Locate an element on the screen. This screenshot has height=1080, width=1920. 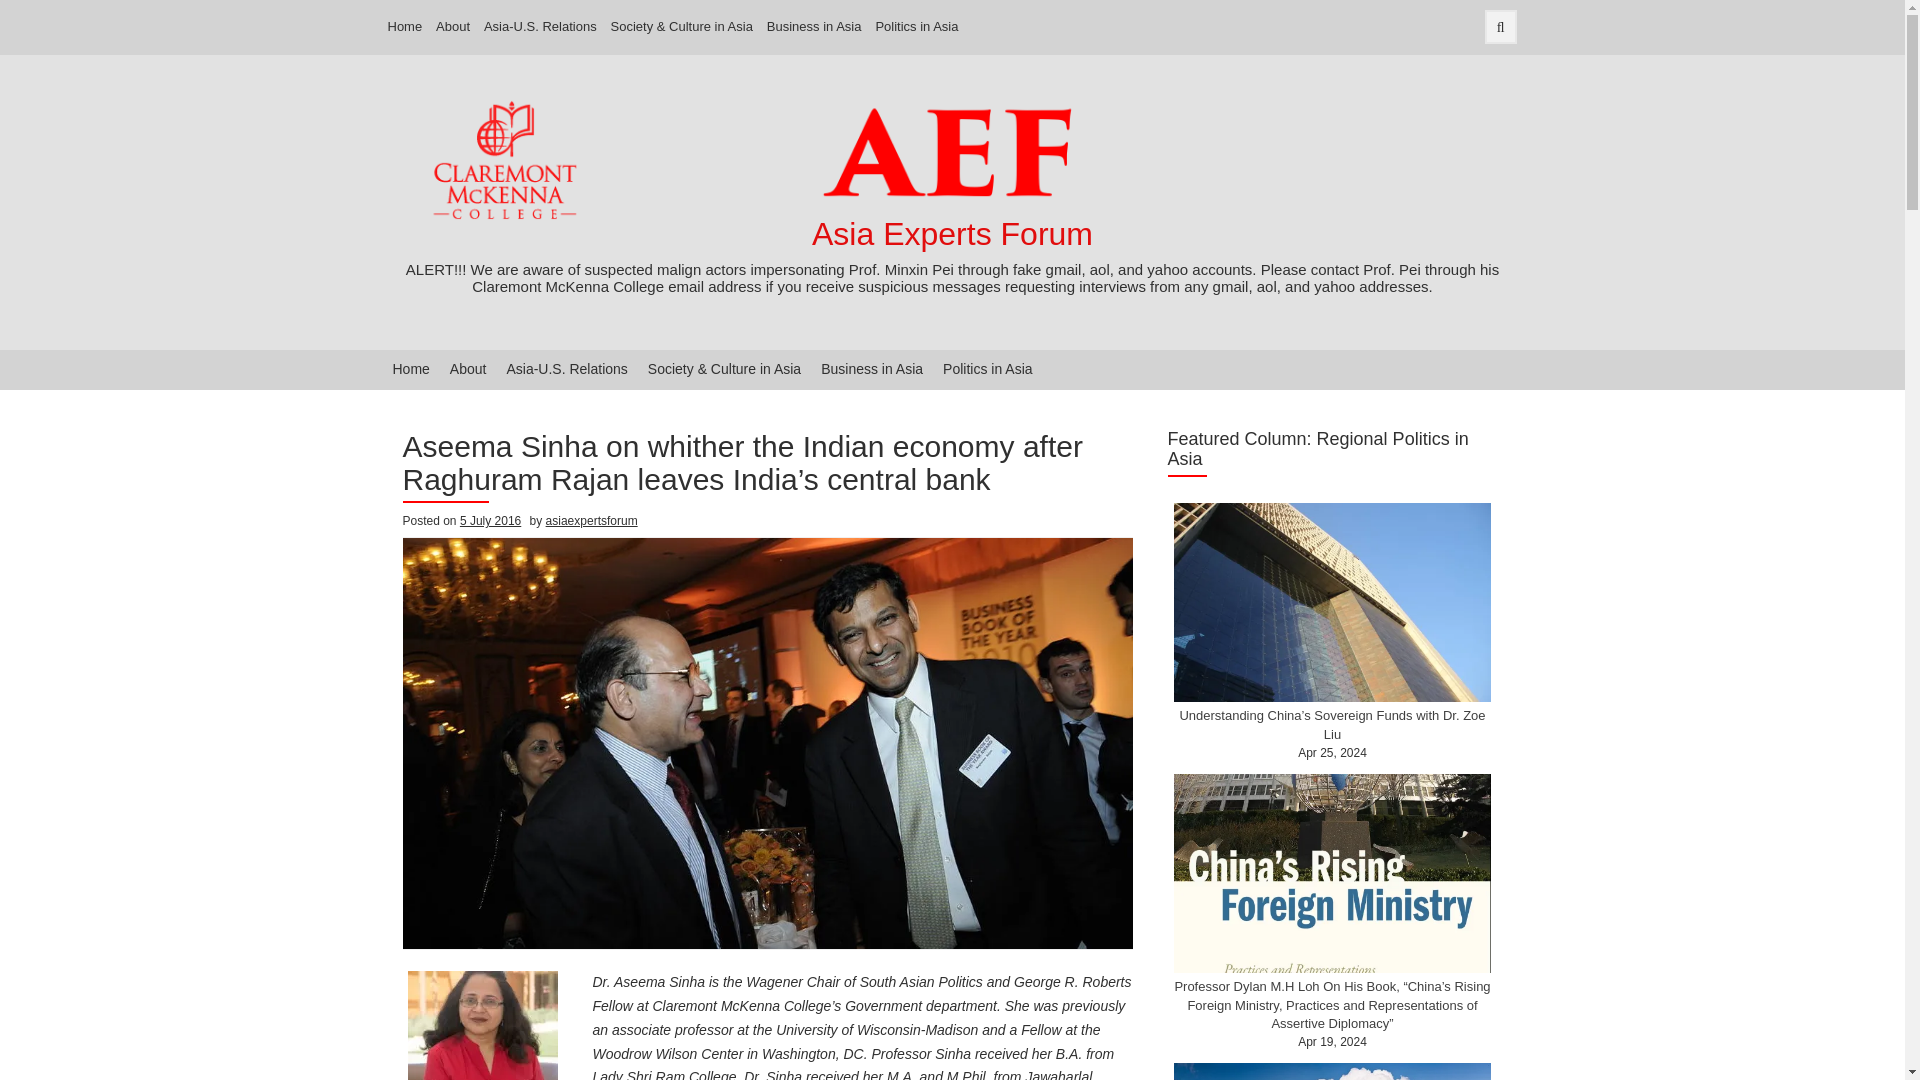
Business in Asia is located at coordinates (872, 369).